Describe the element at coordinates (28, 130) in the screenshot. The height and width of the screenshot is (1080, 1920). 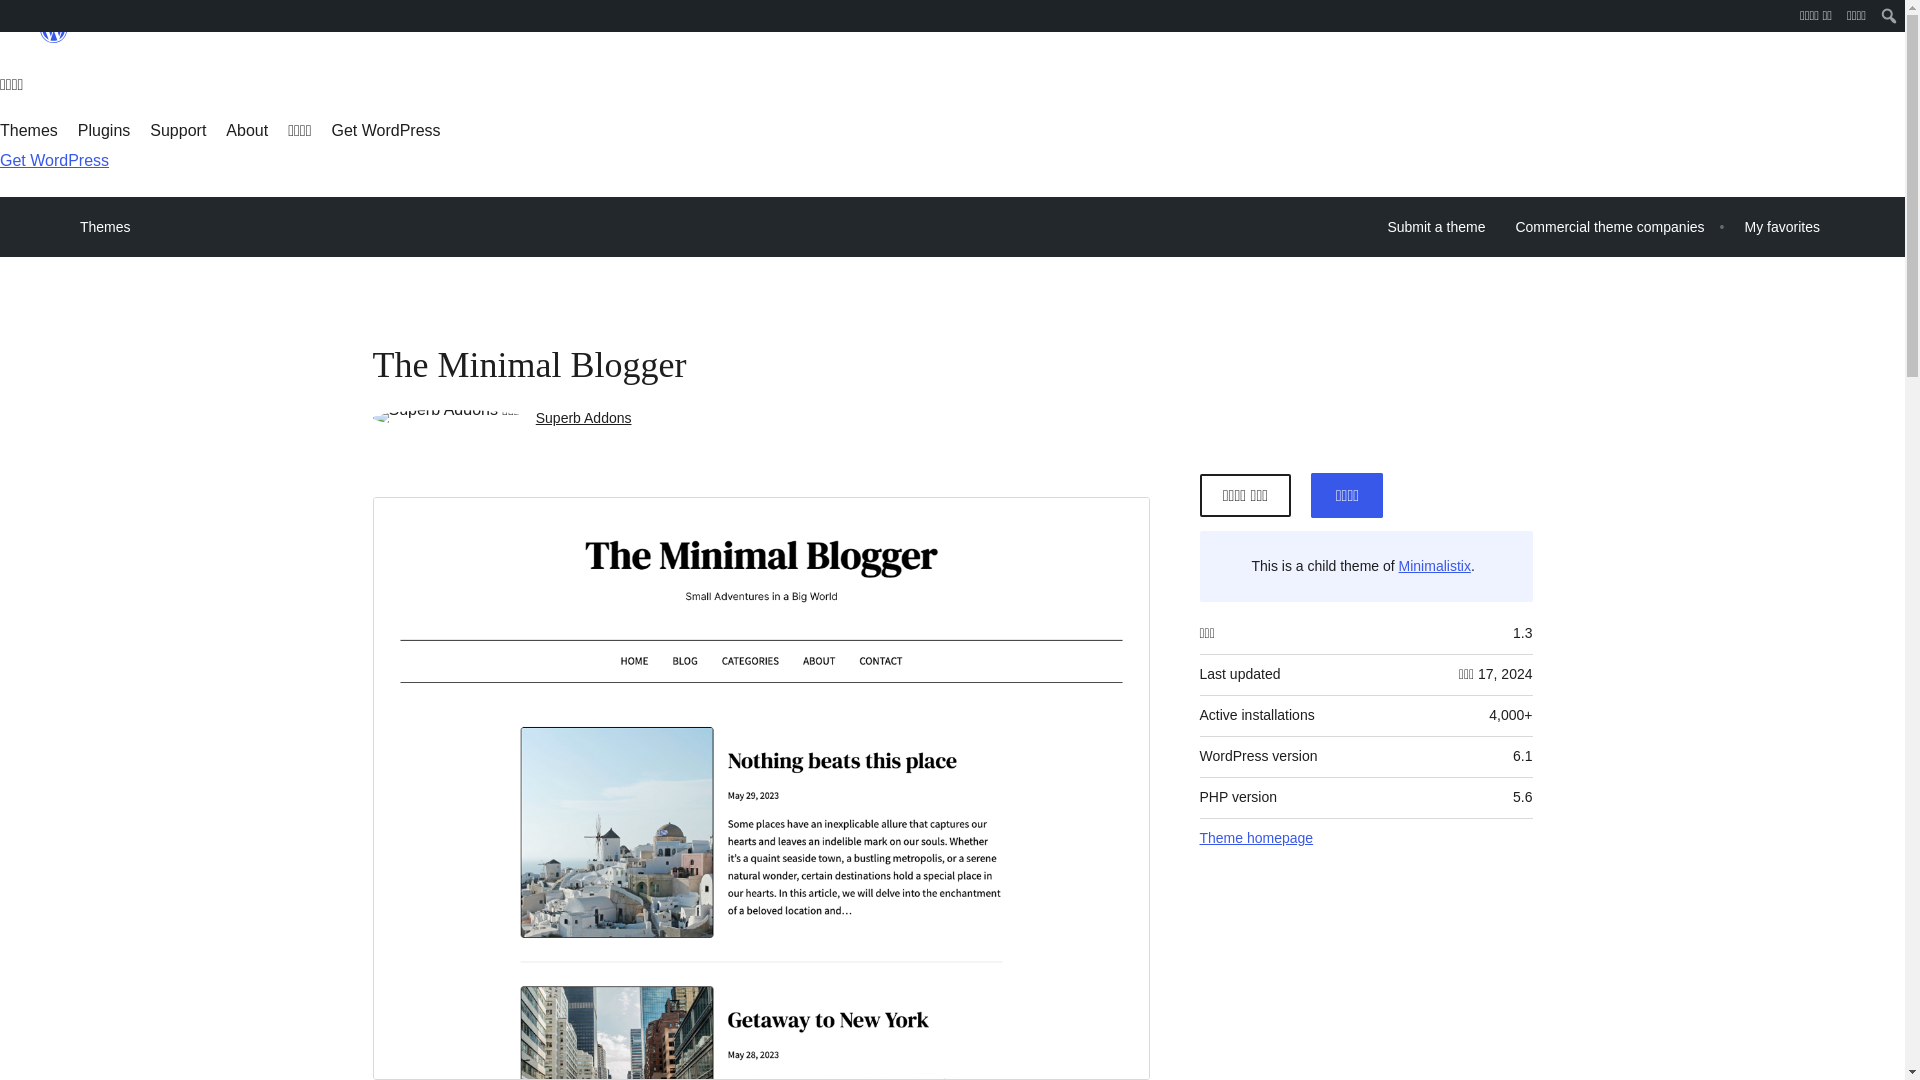
I see `Themes` at that location.